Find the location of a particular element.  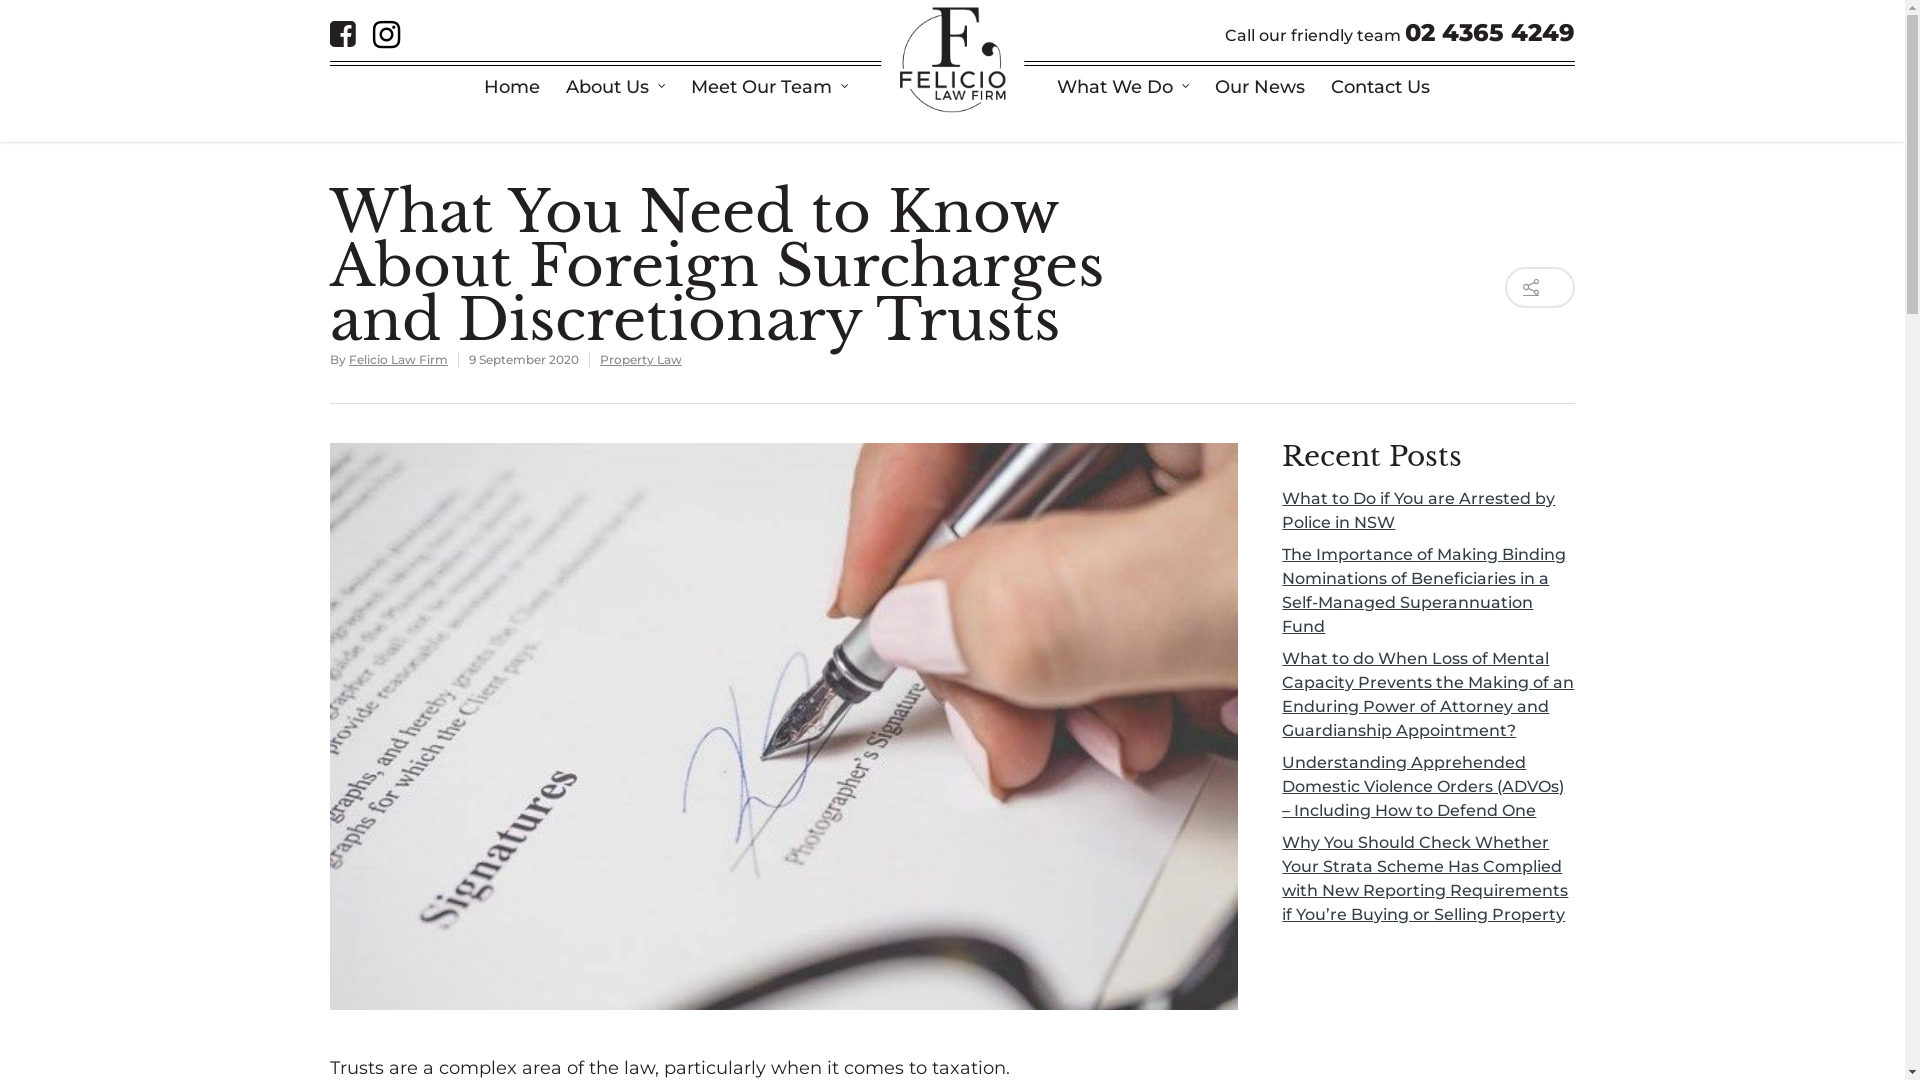

Felicio Law Firm is located at coordinates (398, 360).